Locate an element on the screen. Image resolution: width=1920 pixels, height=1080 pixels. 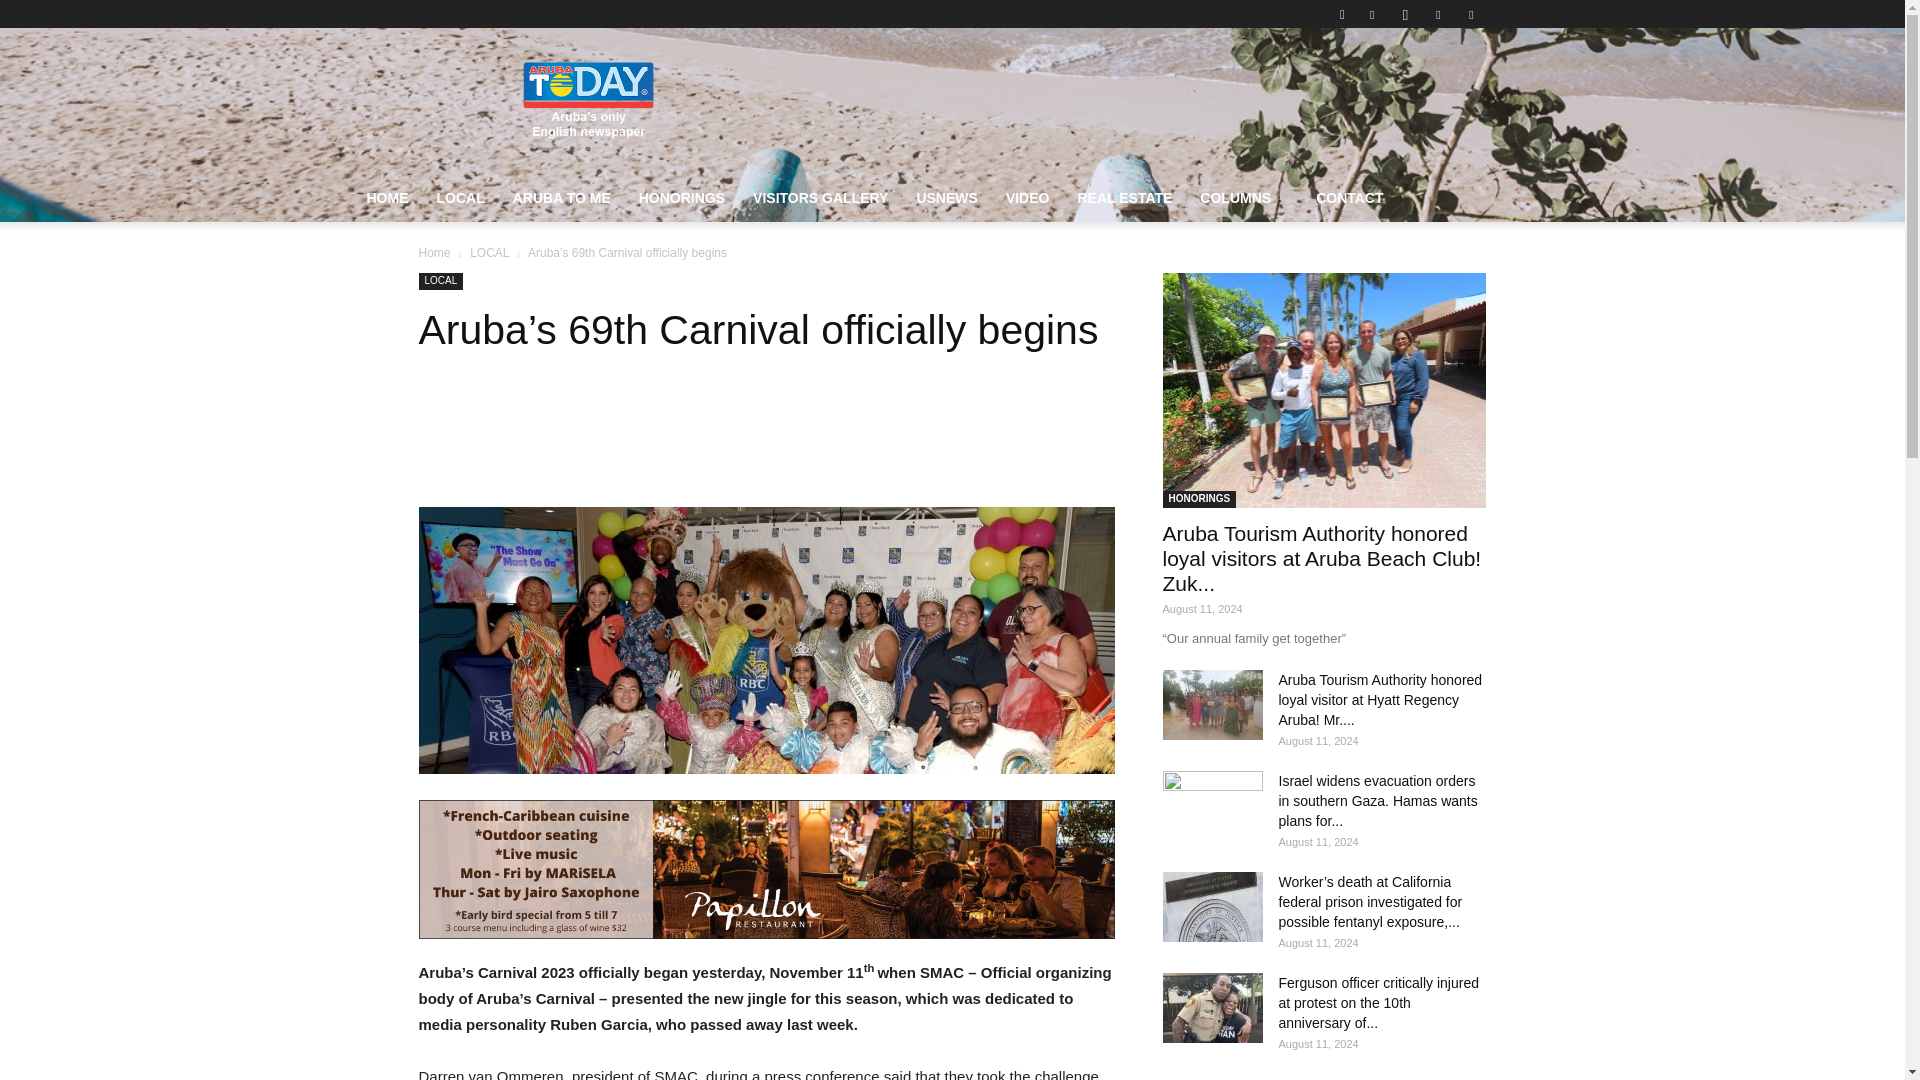
VISITORS GALLERY is located at coordinates (820, 198).